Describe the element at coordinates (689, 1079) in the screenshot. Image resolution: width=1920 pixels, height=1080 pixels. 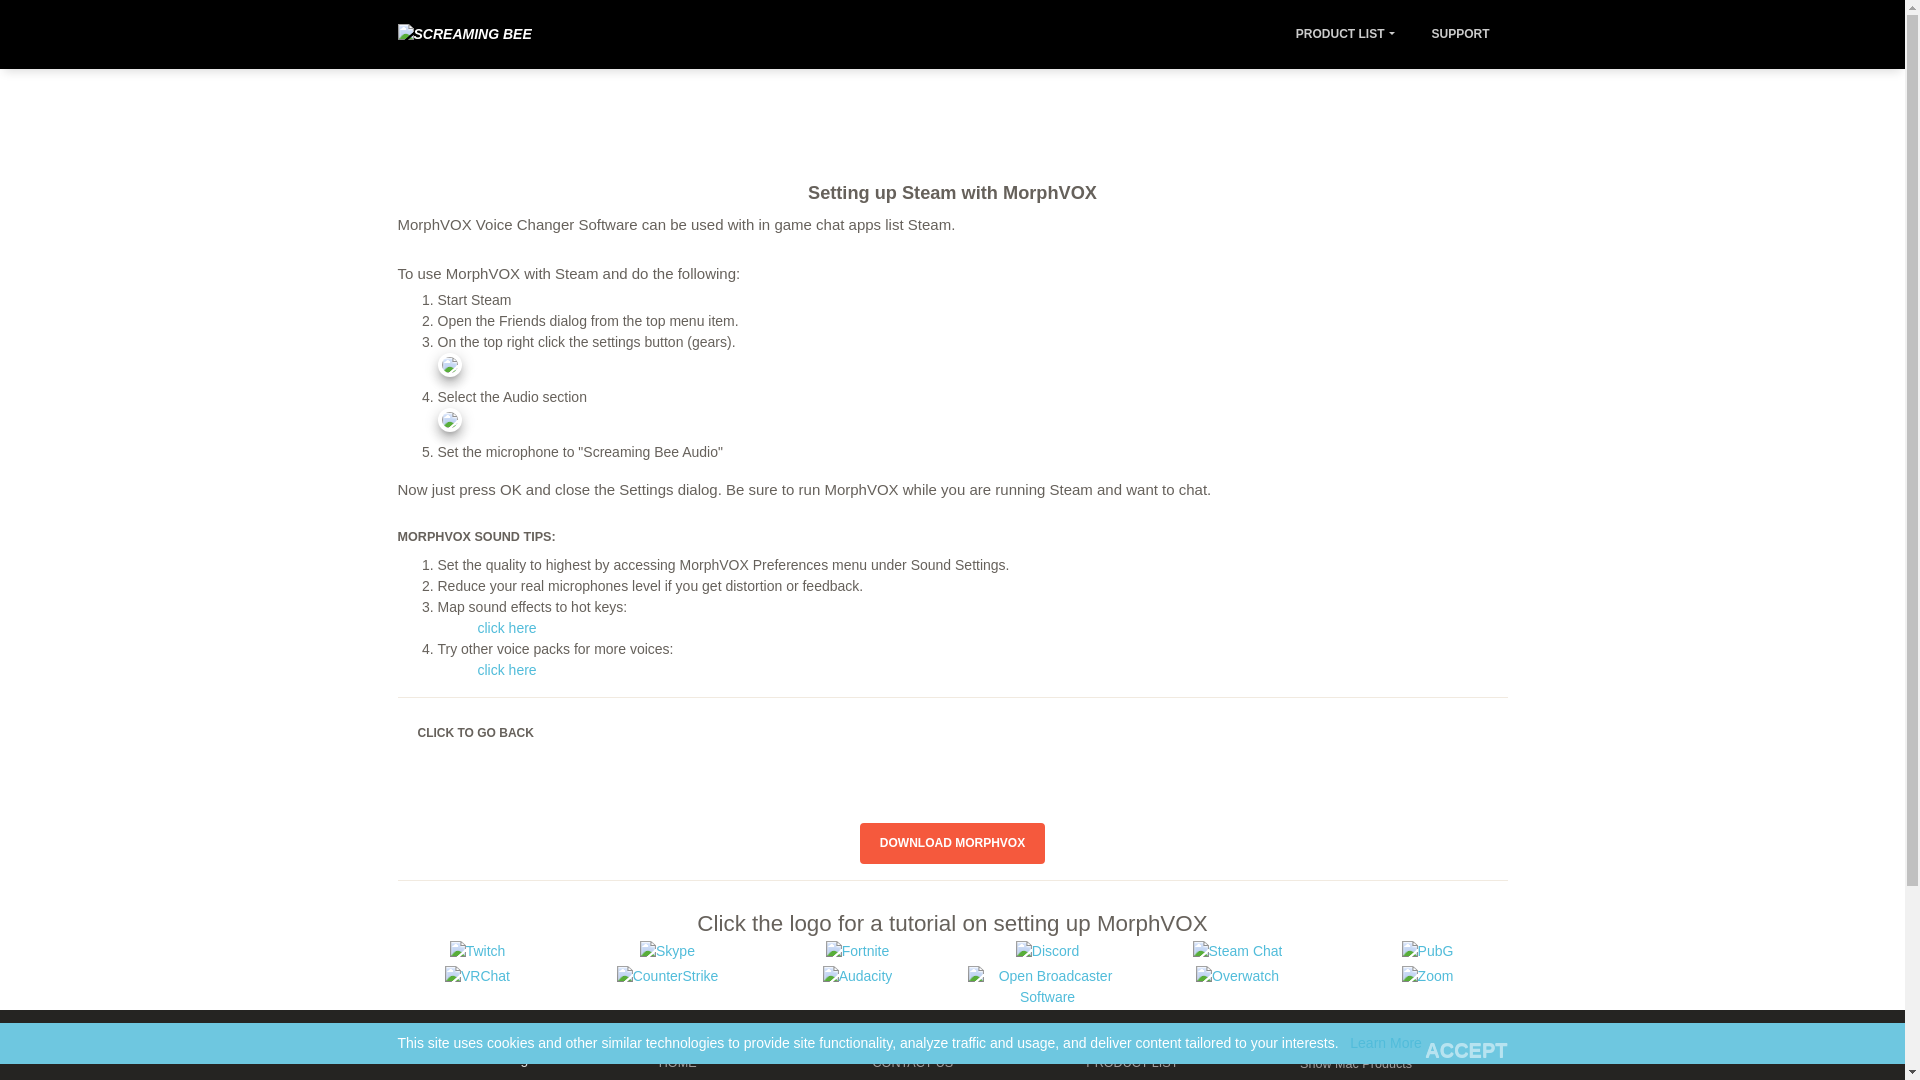
I see `SUPPORT` at that location.